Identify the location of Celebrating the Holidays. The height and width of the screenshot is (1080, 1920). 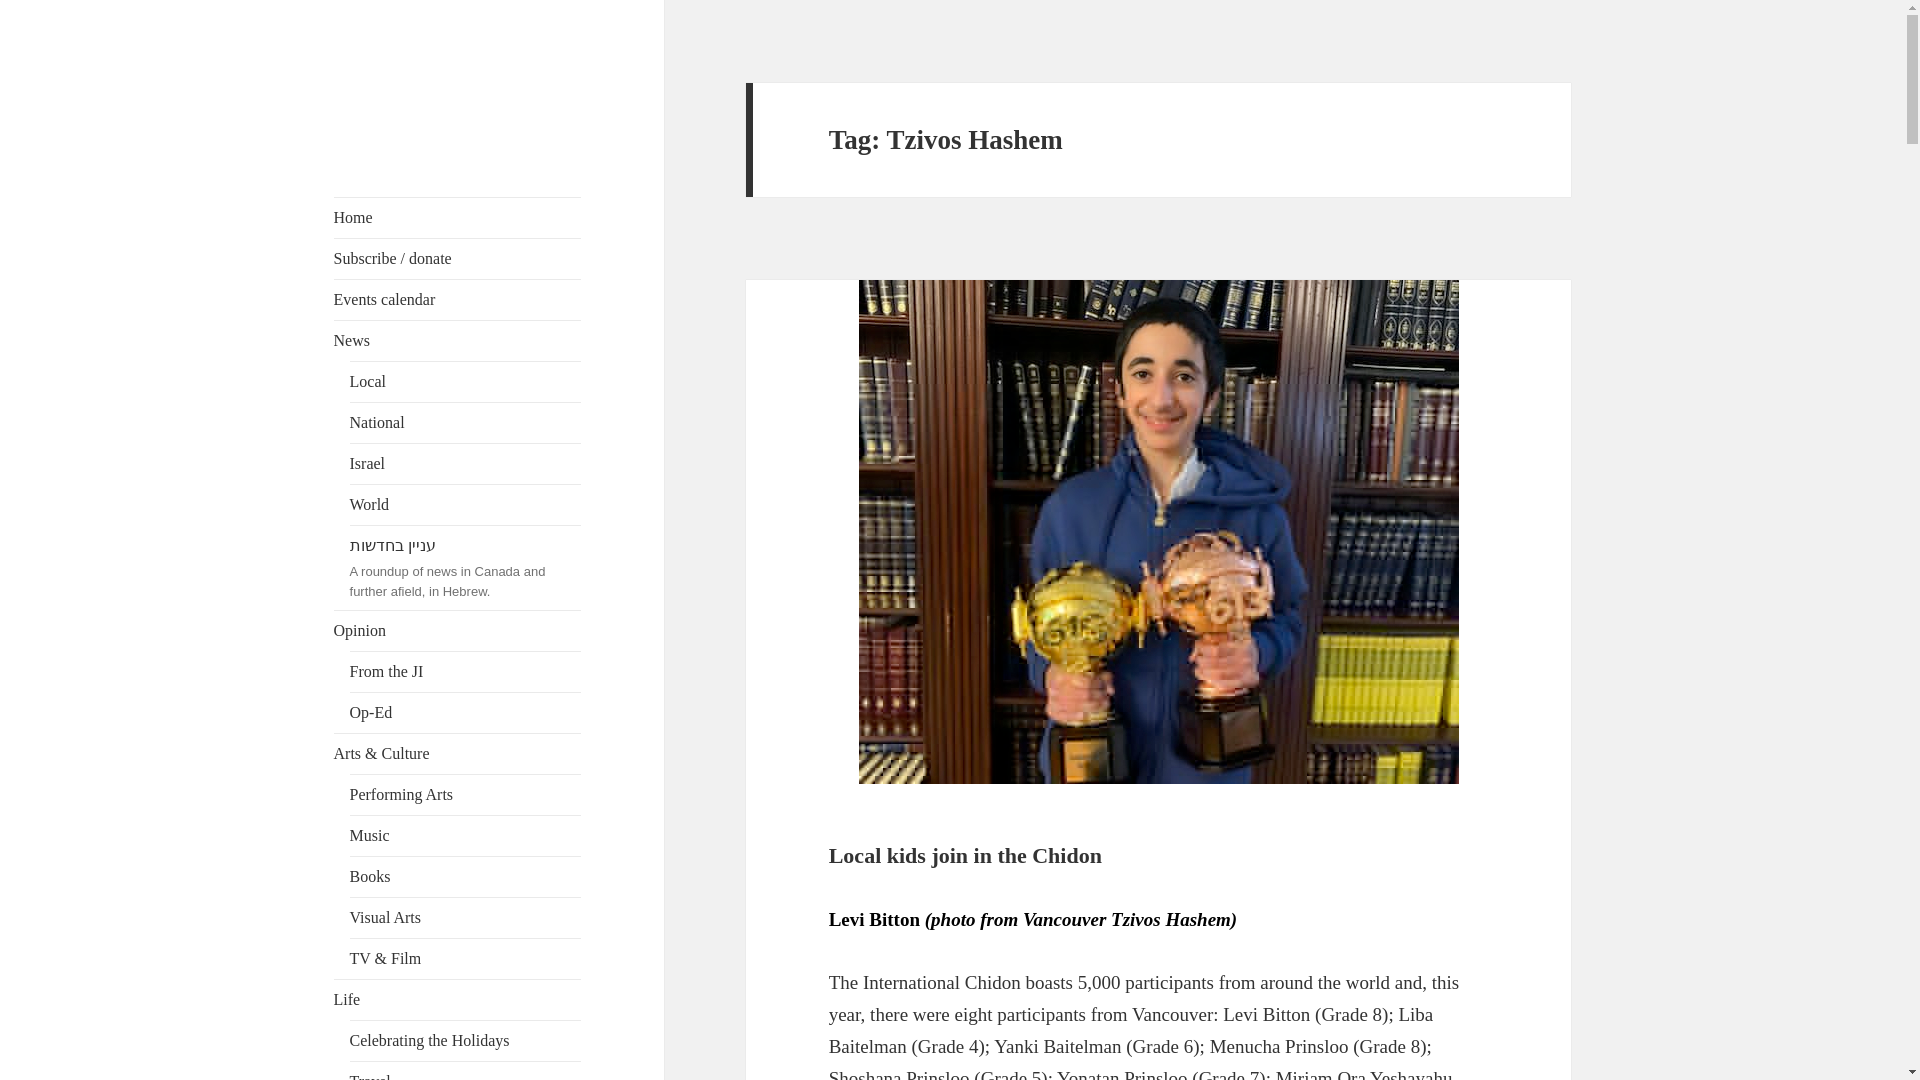
(465, 1040).